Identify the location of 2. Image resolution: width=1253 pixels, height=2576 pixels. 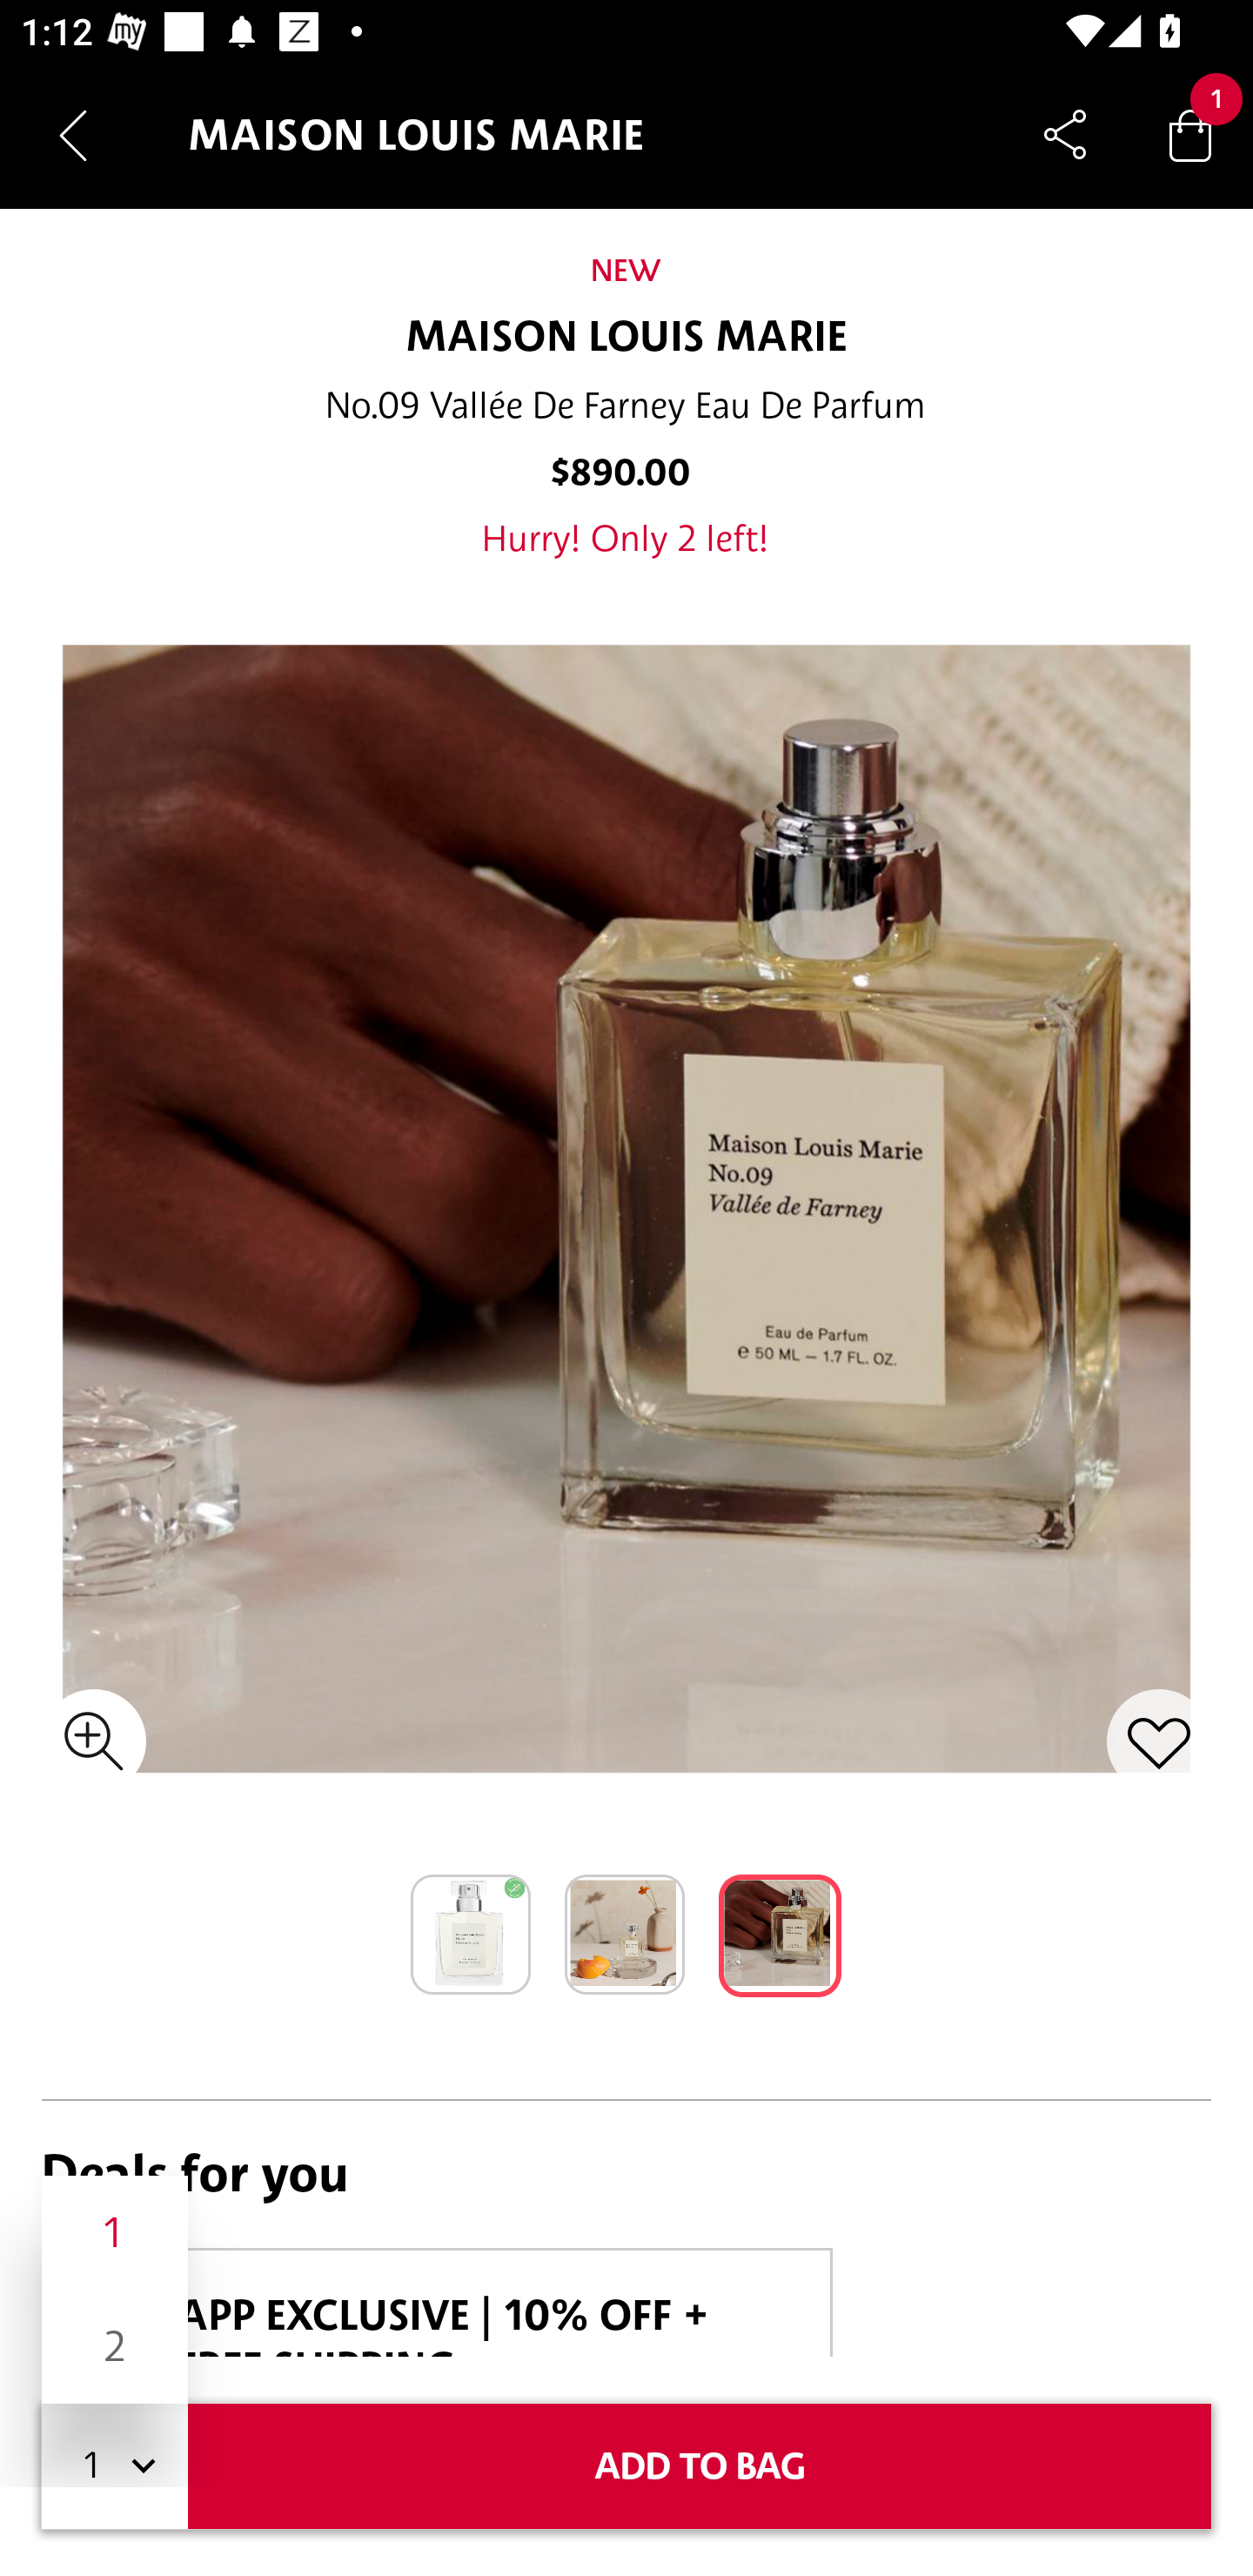
(115, 2346).